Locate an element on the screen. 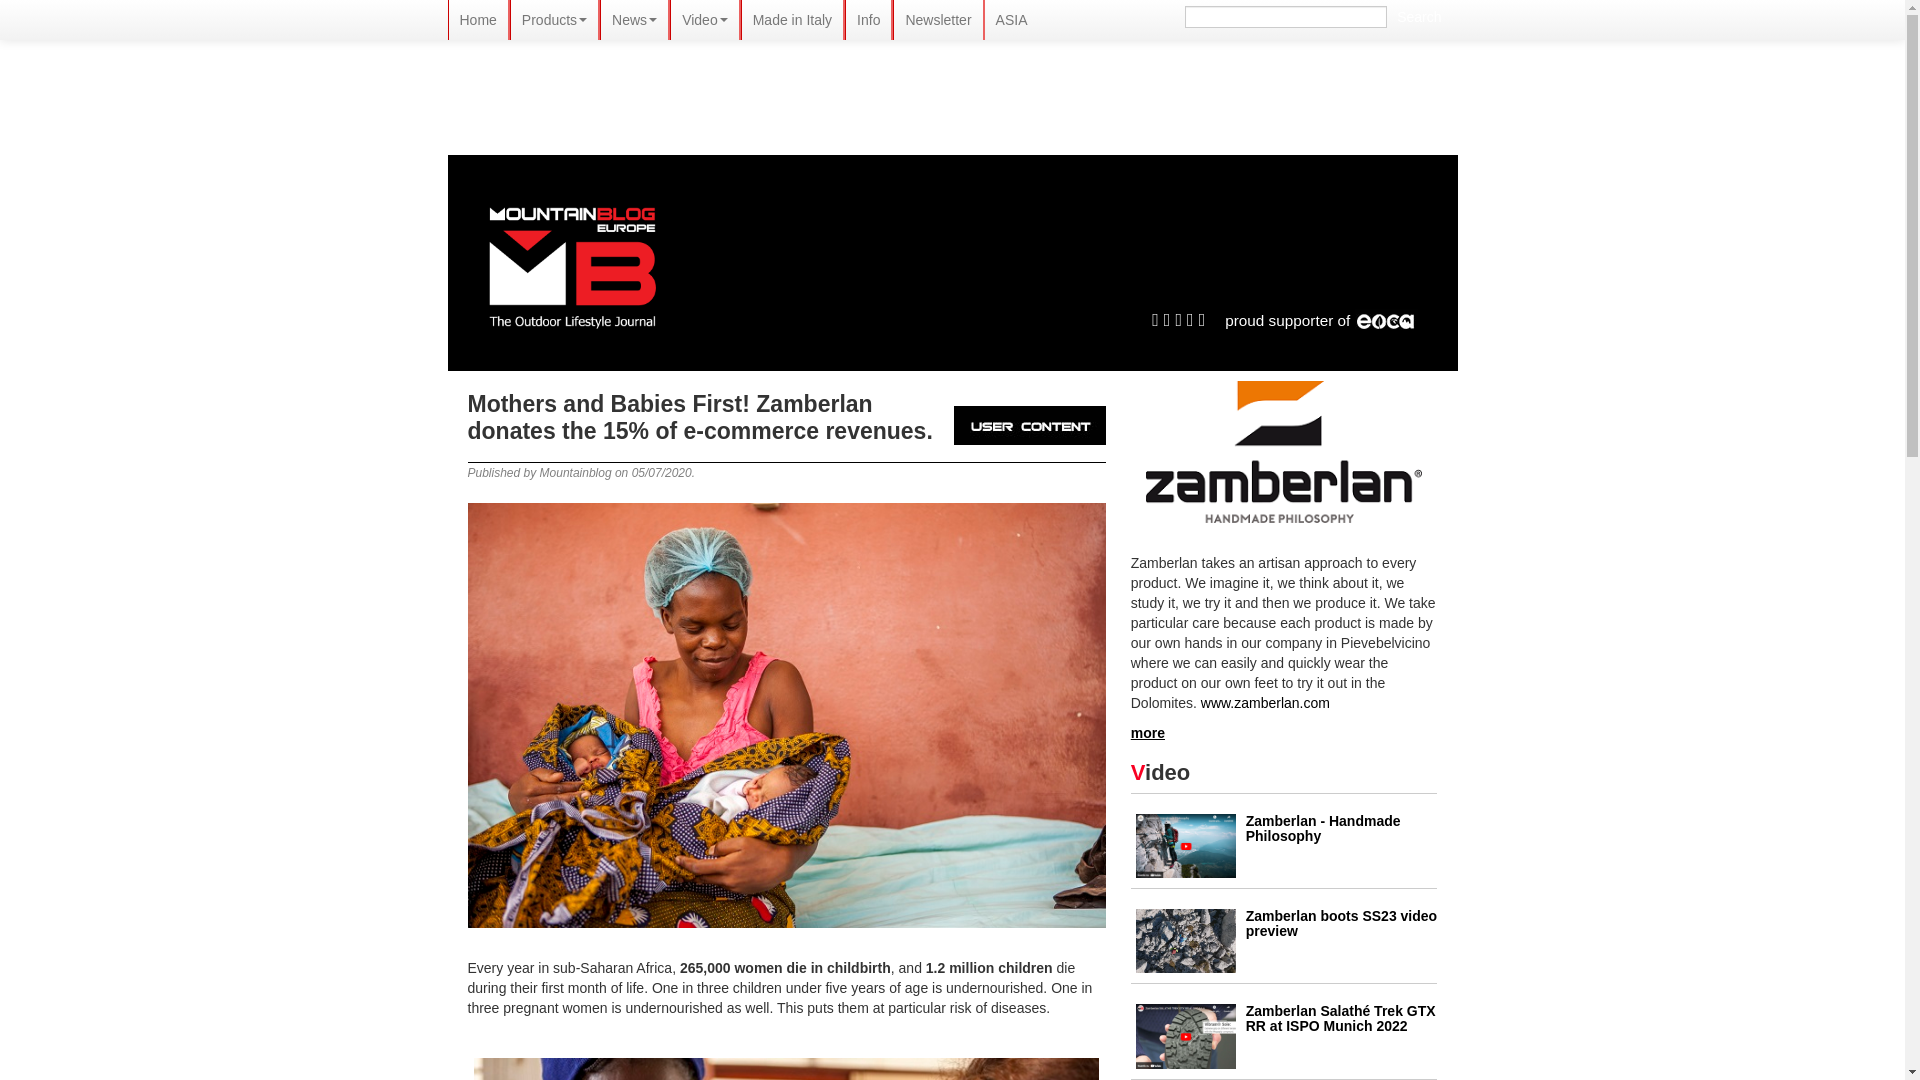 The width and height of the screenshot is (1920, 1080). Zamberlan boots SS23 video preview is located at coordinates (1341, 923).